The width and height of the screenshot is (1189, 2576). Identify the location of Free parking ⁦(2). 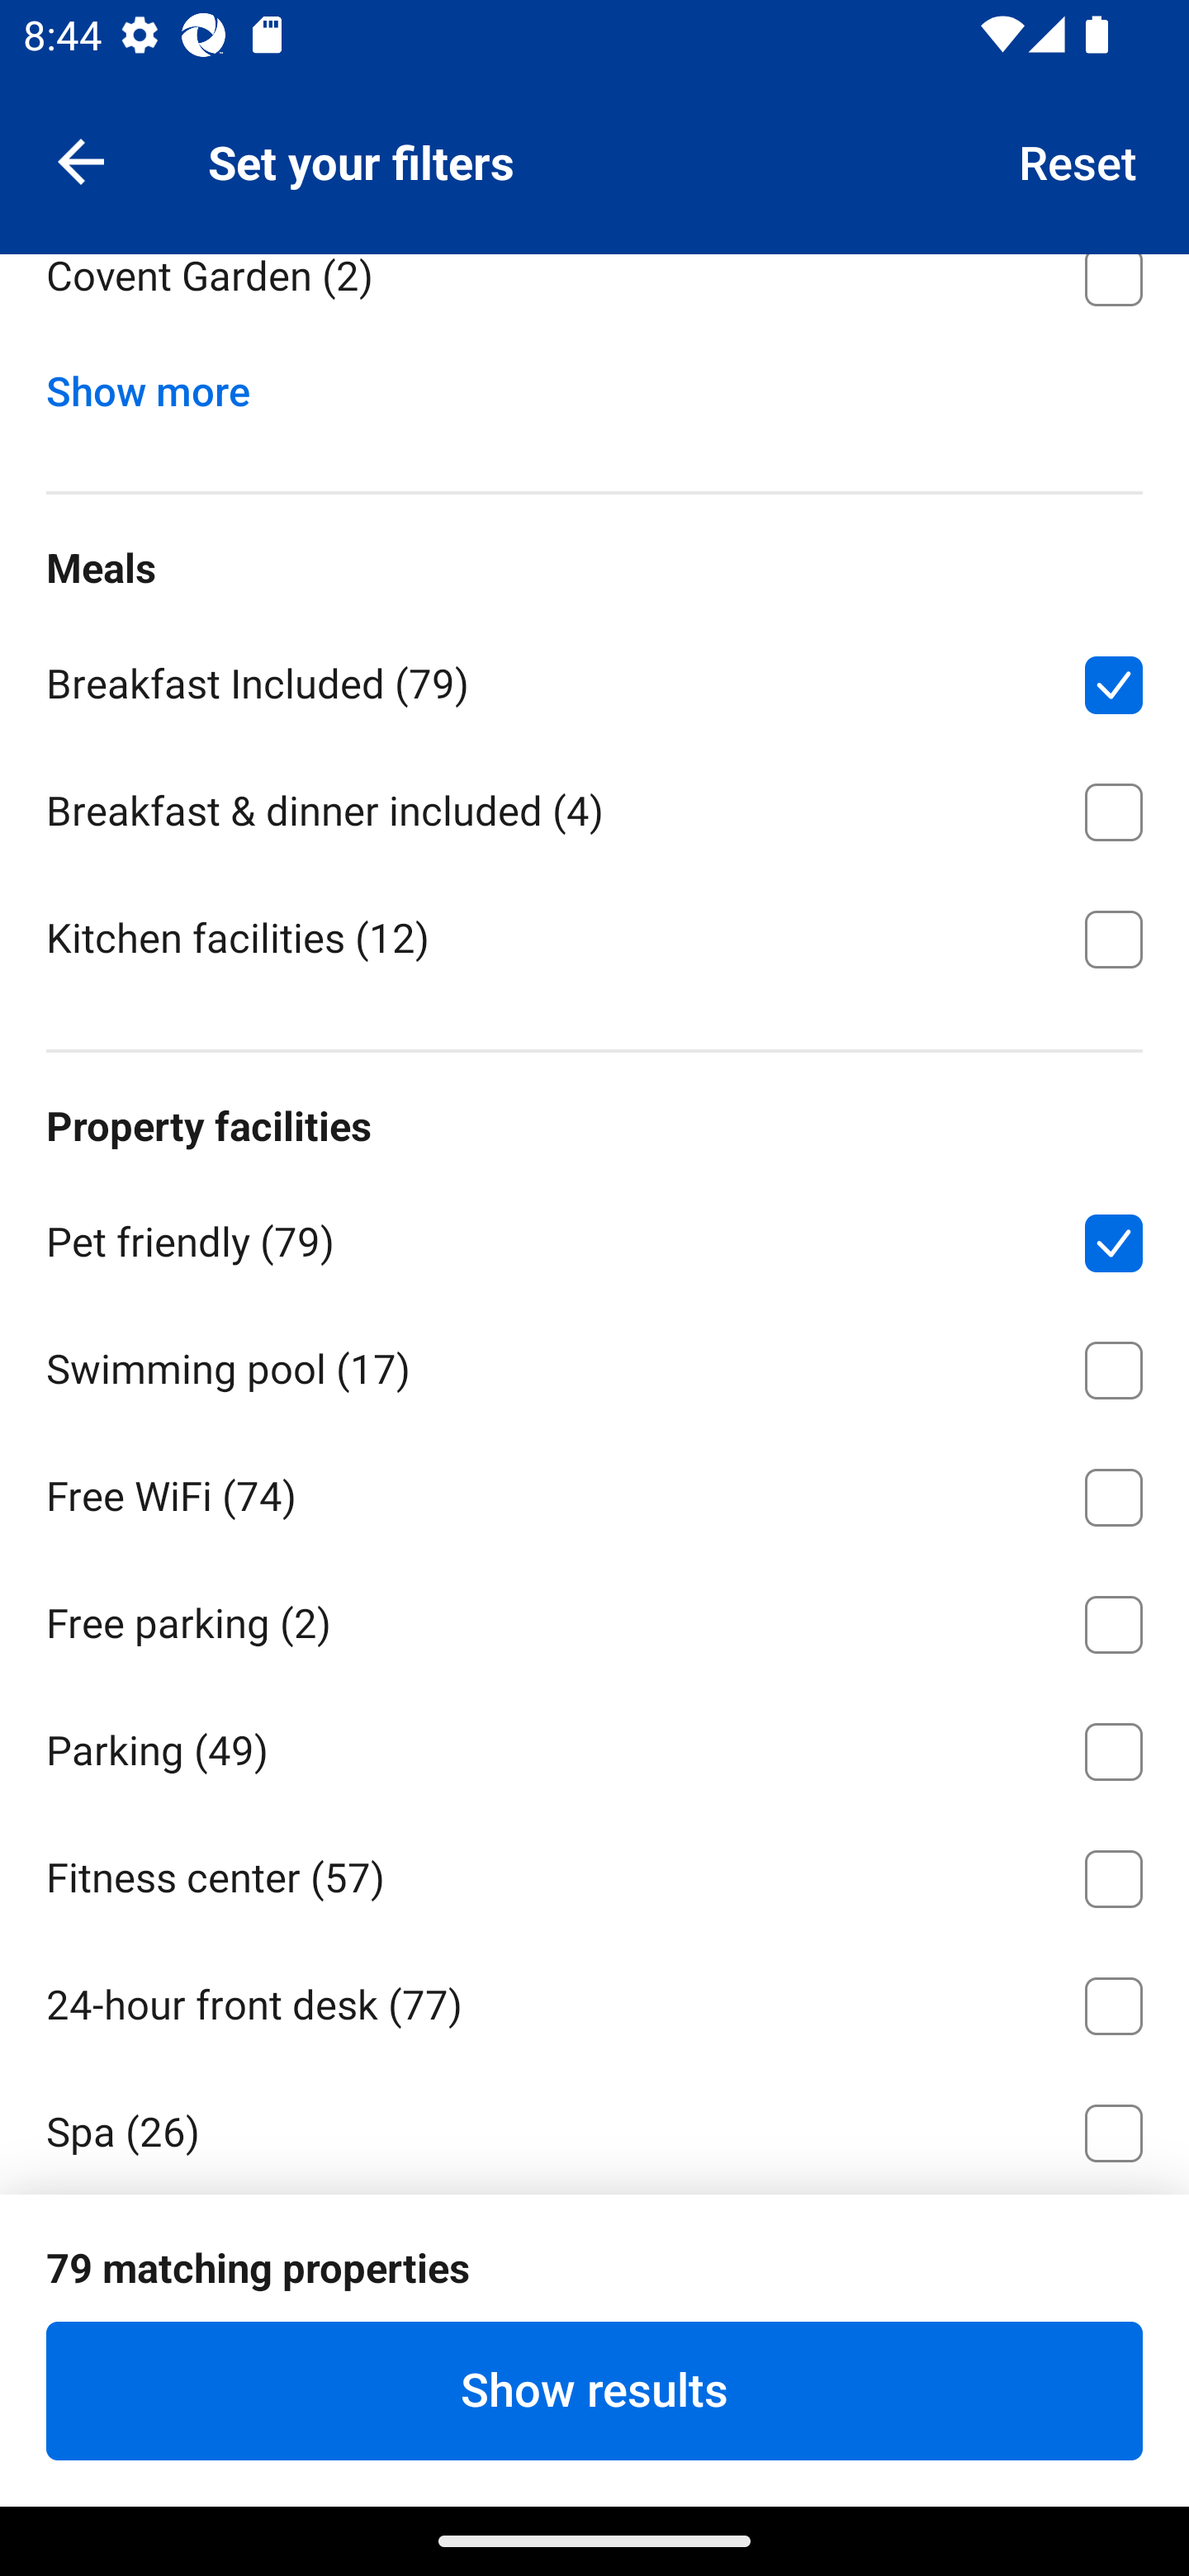
(594, 1618).